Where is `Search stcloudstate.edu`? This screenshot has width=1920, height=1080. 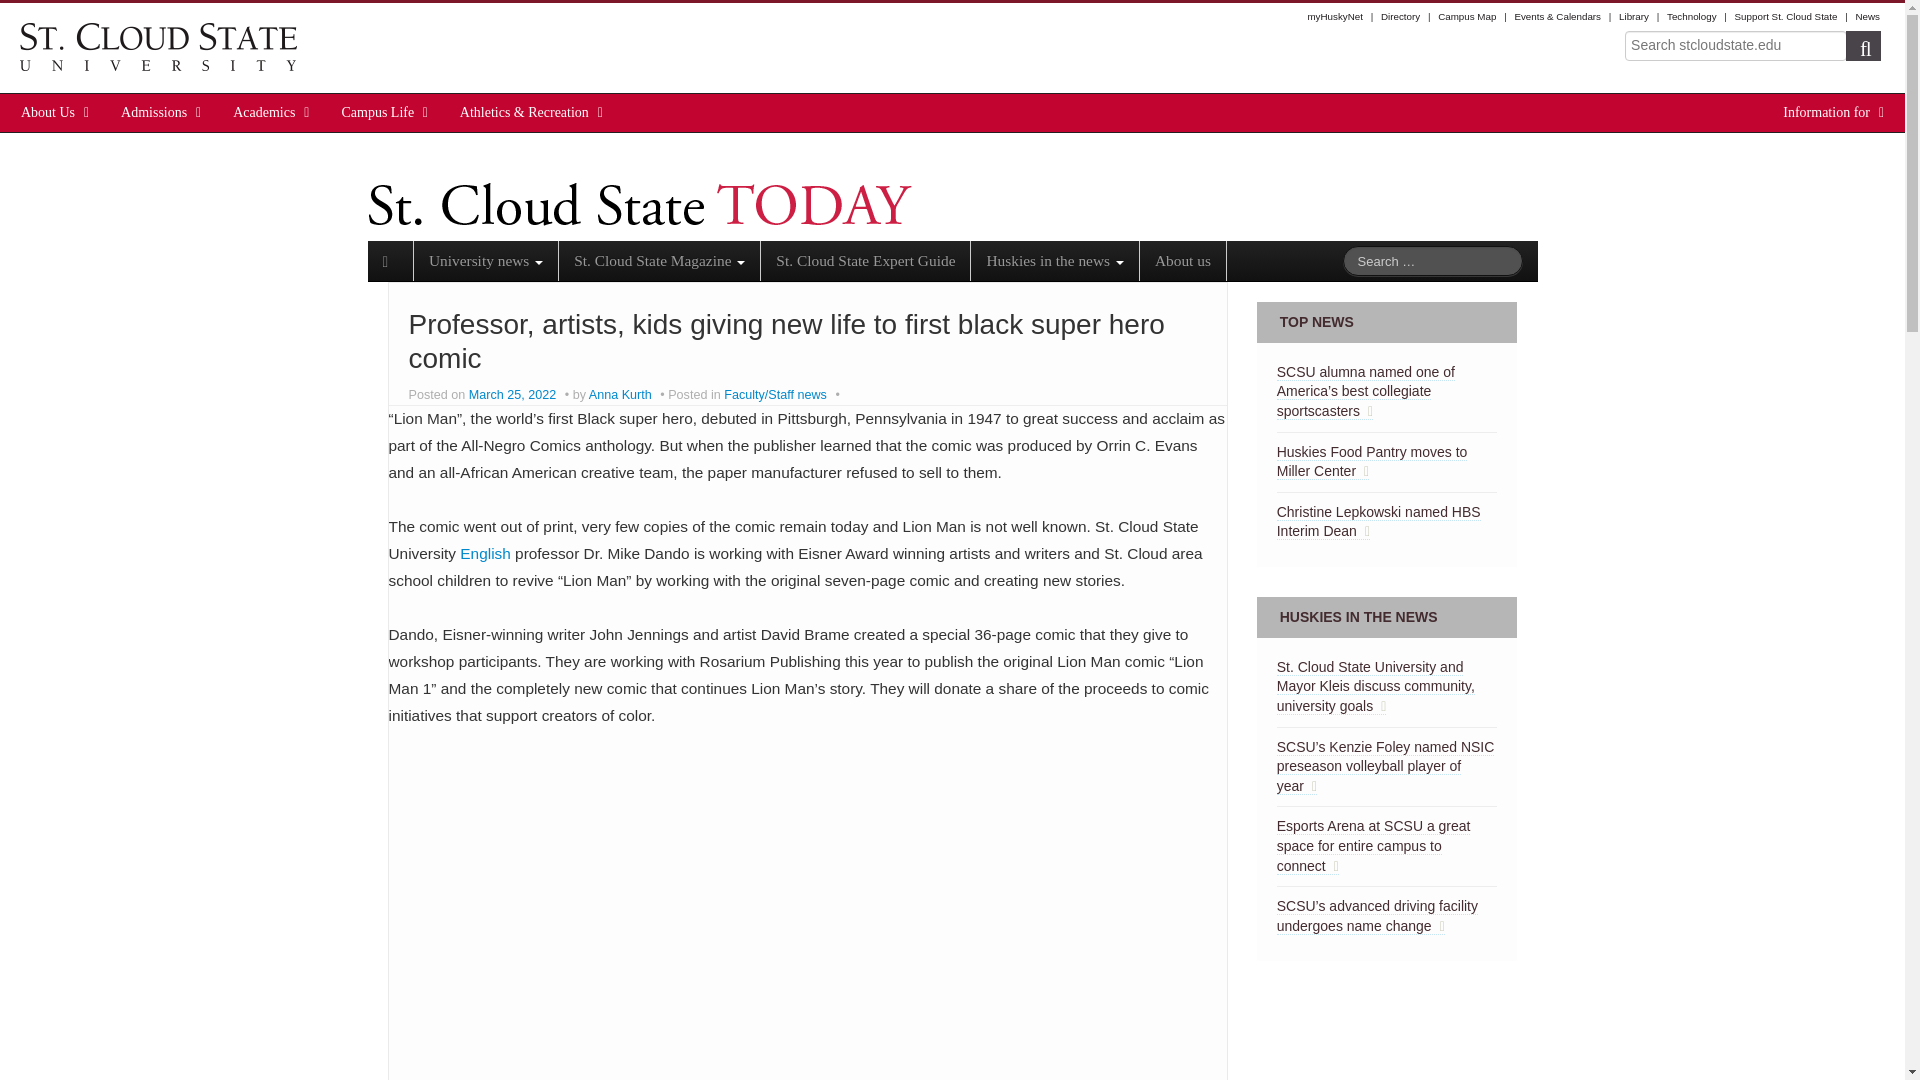
Search stcloudstate.edu is located at coordinates (1736, 46).